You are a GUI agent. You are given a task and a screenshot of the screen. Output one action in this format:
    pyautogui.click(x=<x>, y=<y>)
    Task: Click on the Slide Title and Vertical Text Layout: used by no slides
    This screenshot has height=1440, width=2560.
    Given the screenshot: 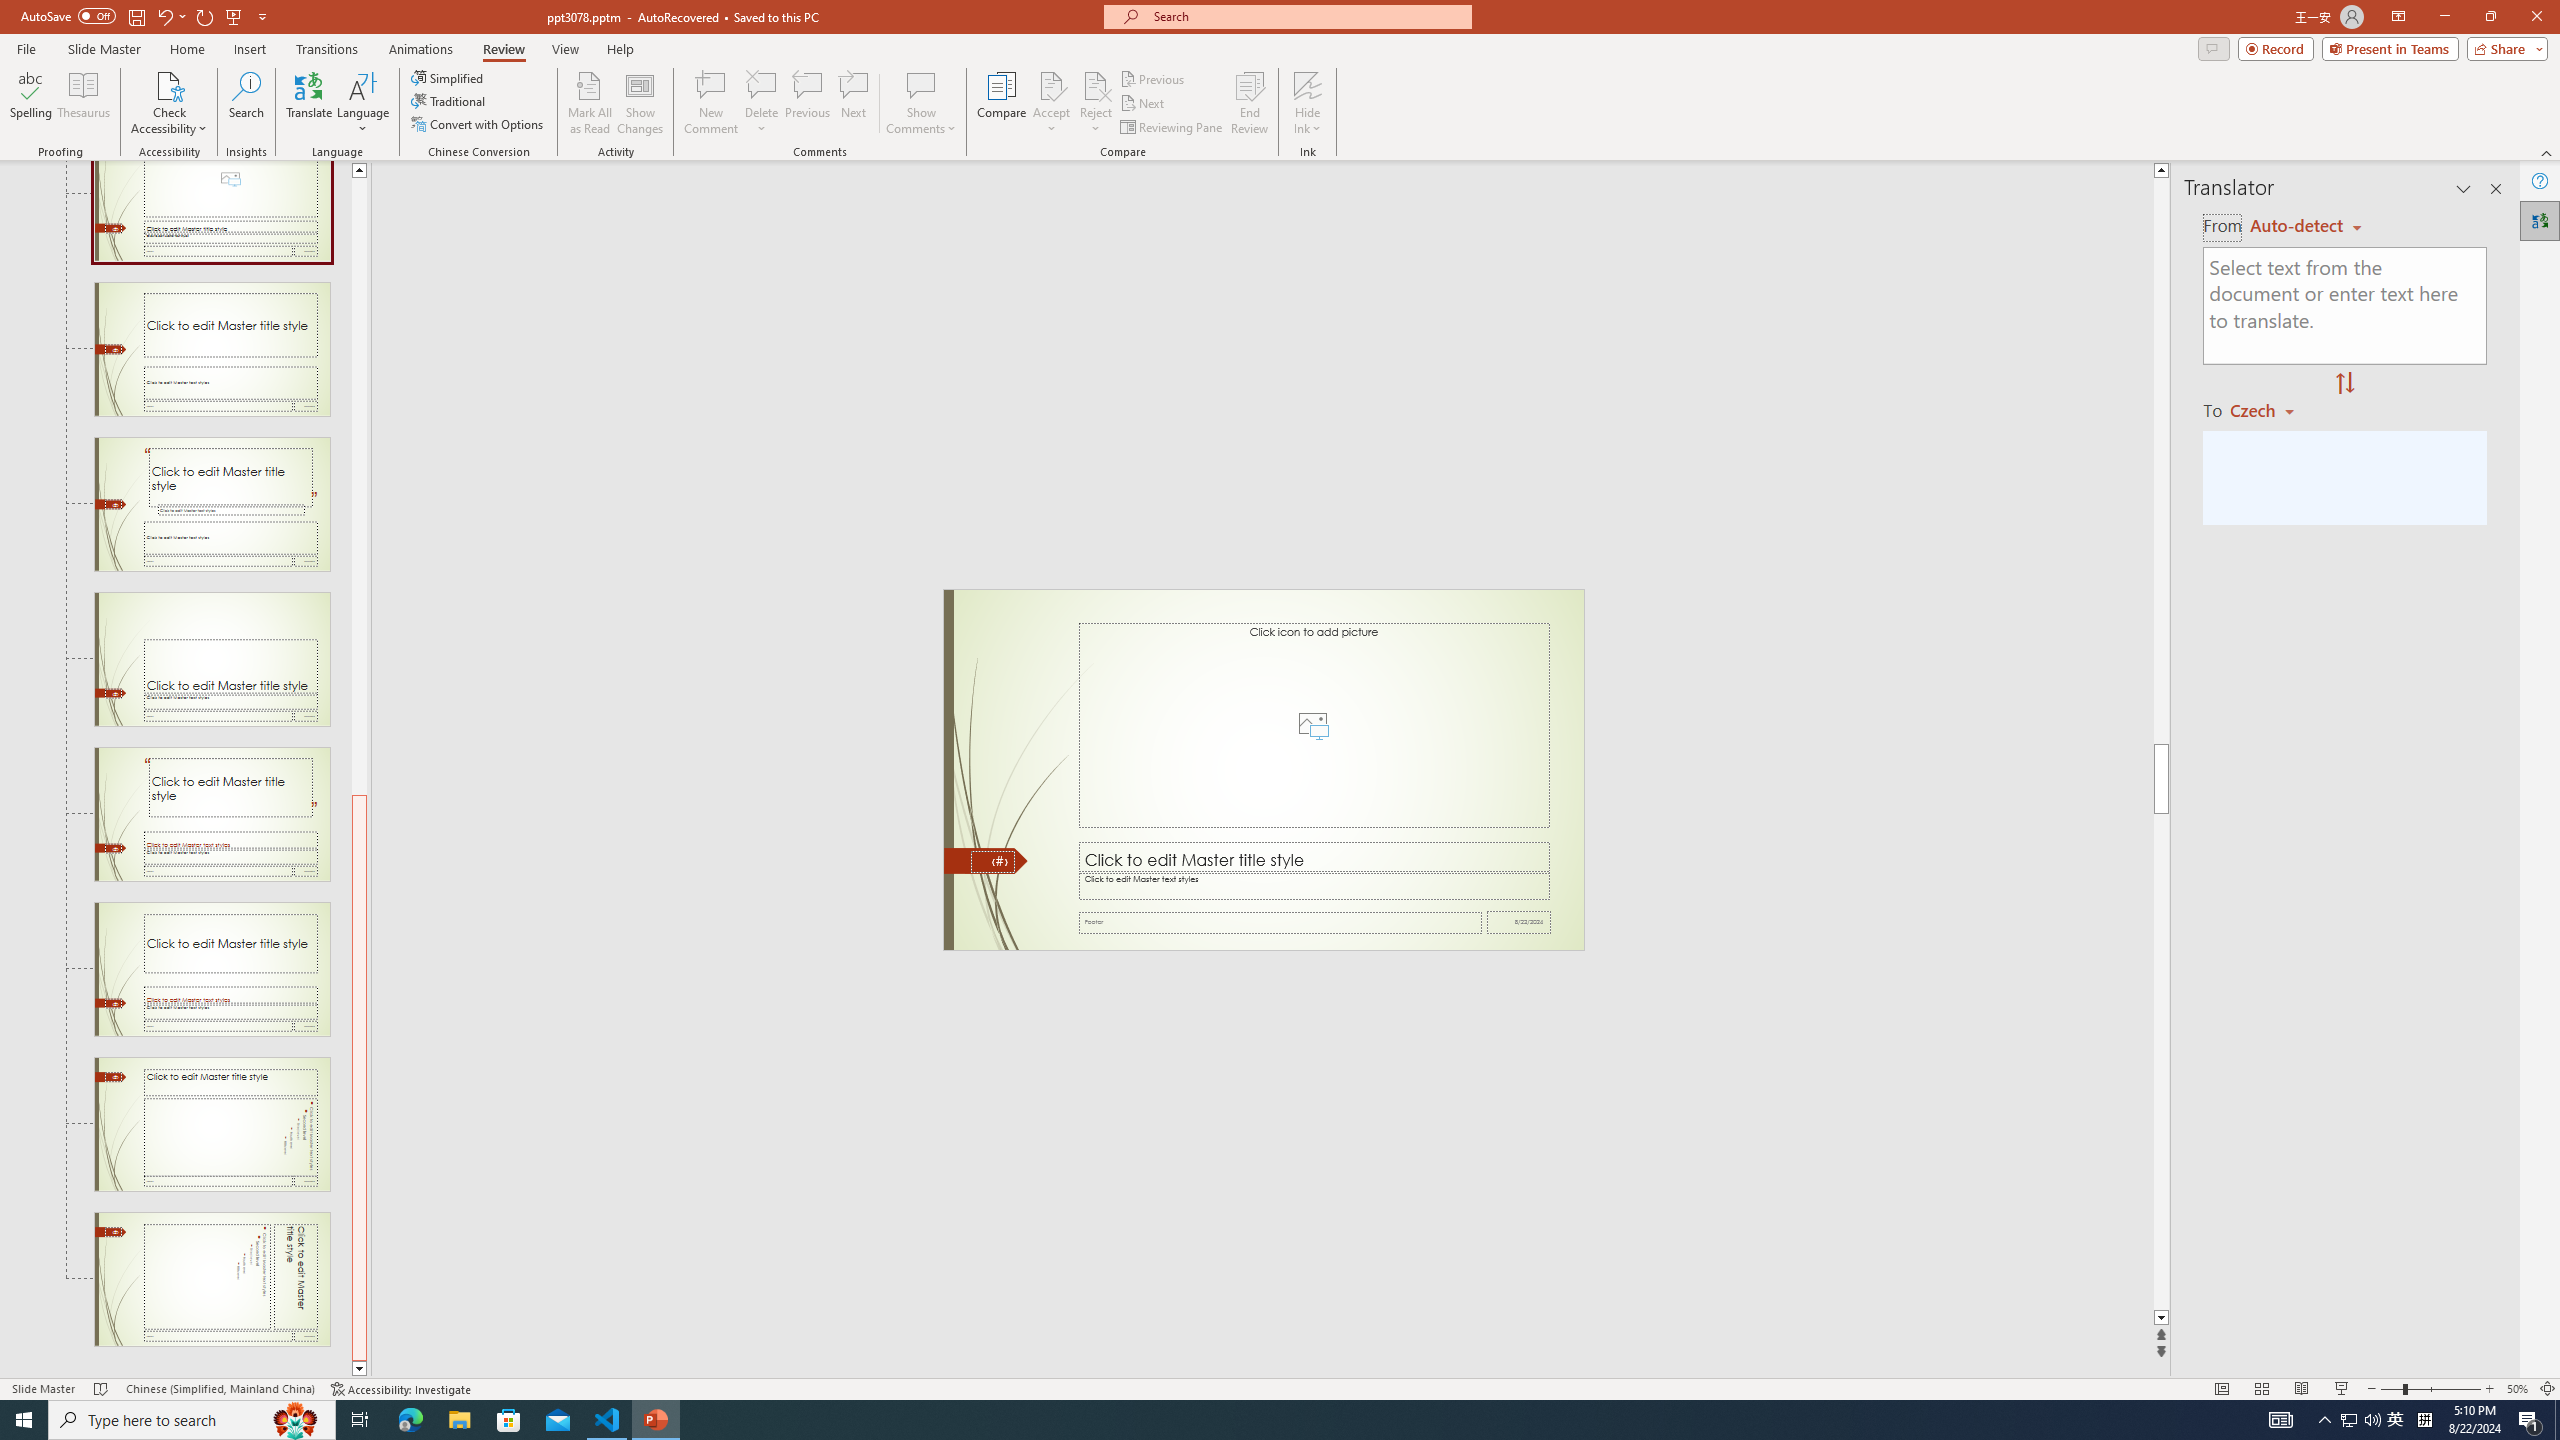 What is the action you would take?
    pyautogui.click(x=212, y=1124)
    